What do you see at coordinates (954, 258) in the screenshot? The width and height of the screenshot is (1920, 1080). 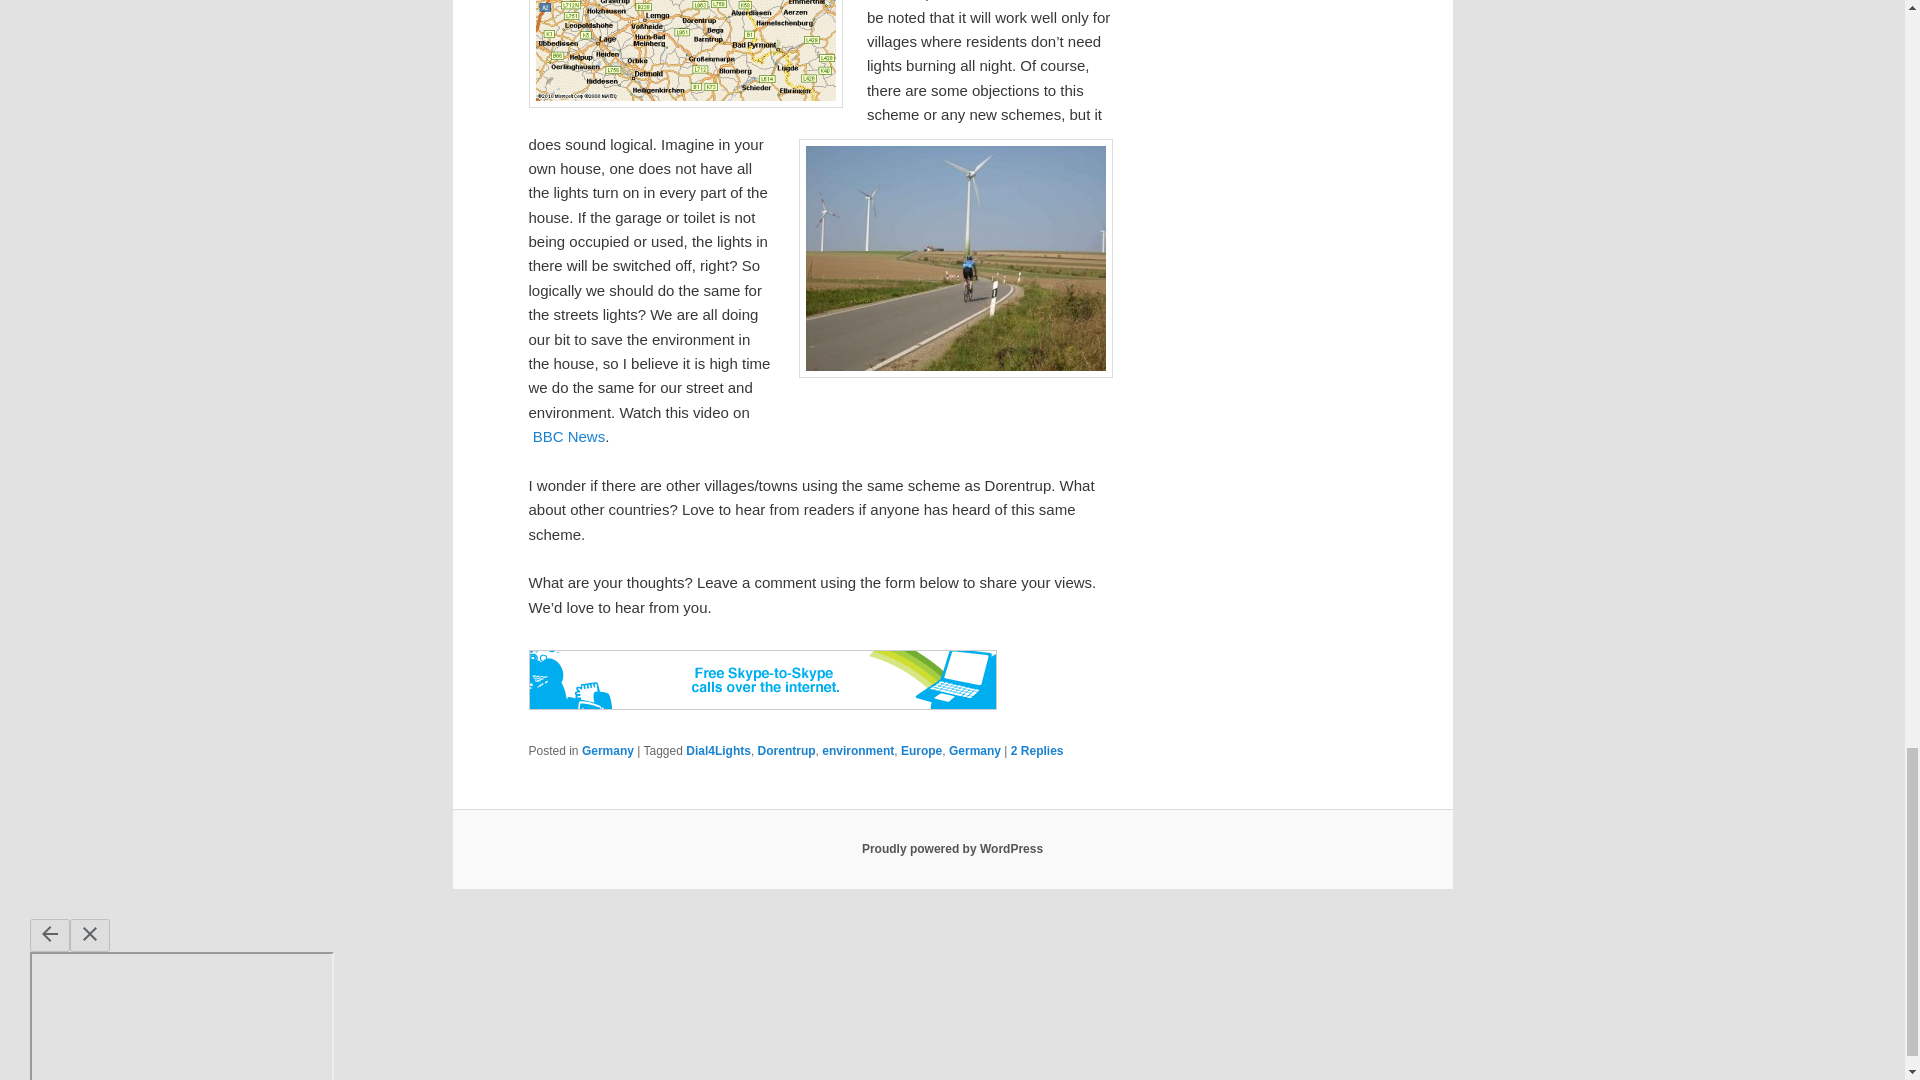 I see `duntrope scenery 3` at bounding box center [954, 258].